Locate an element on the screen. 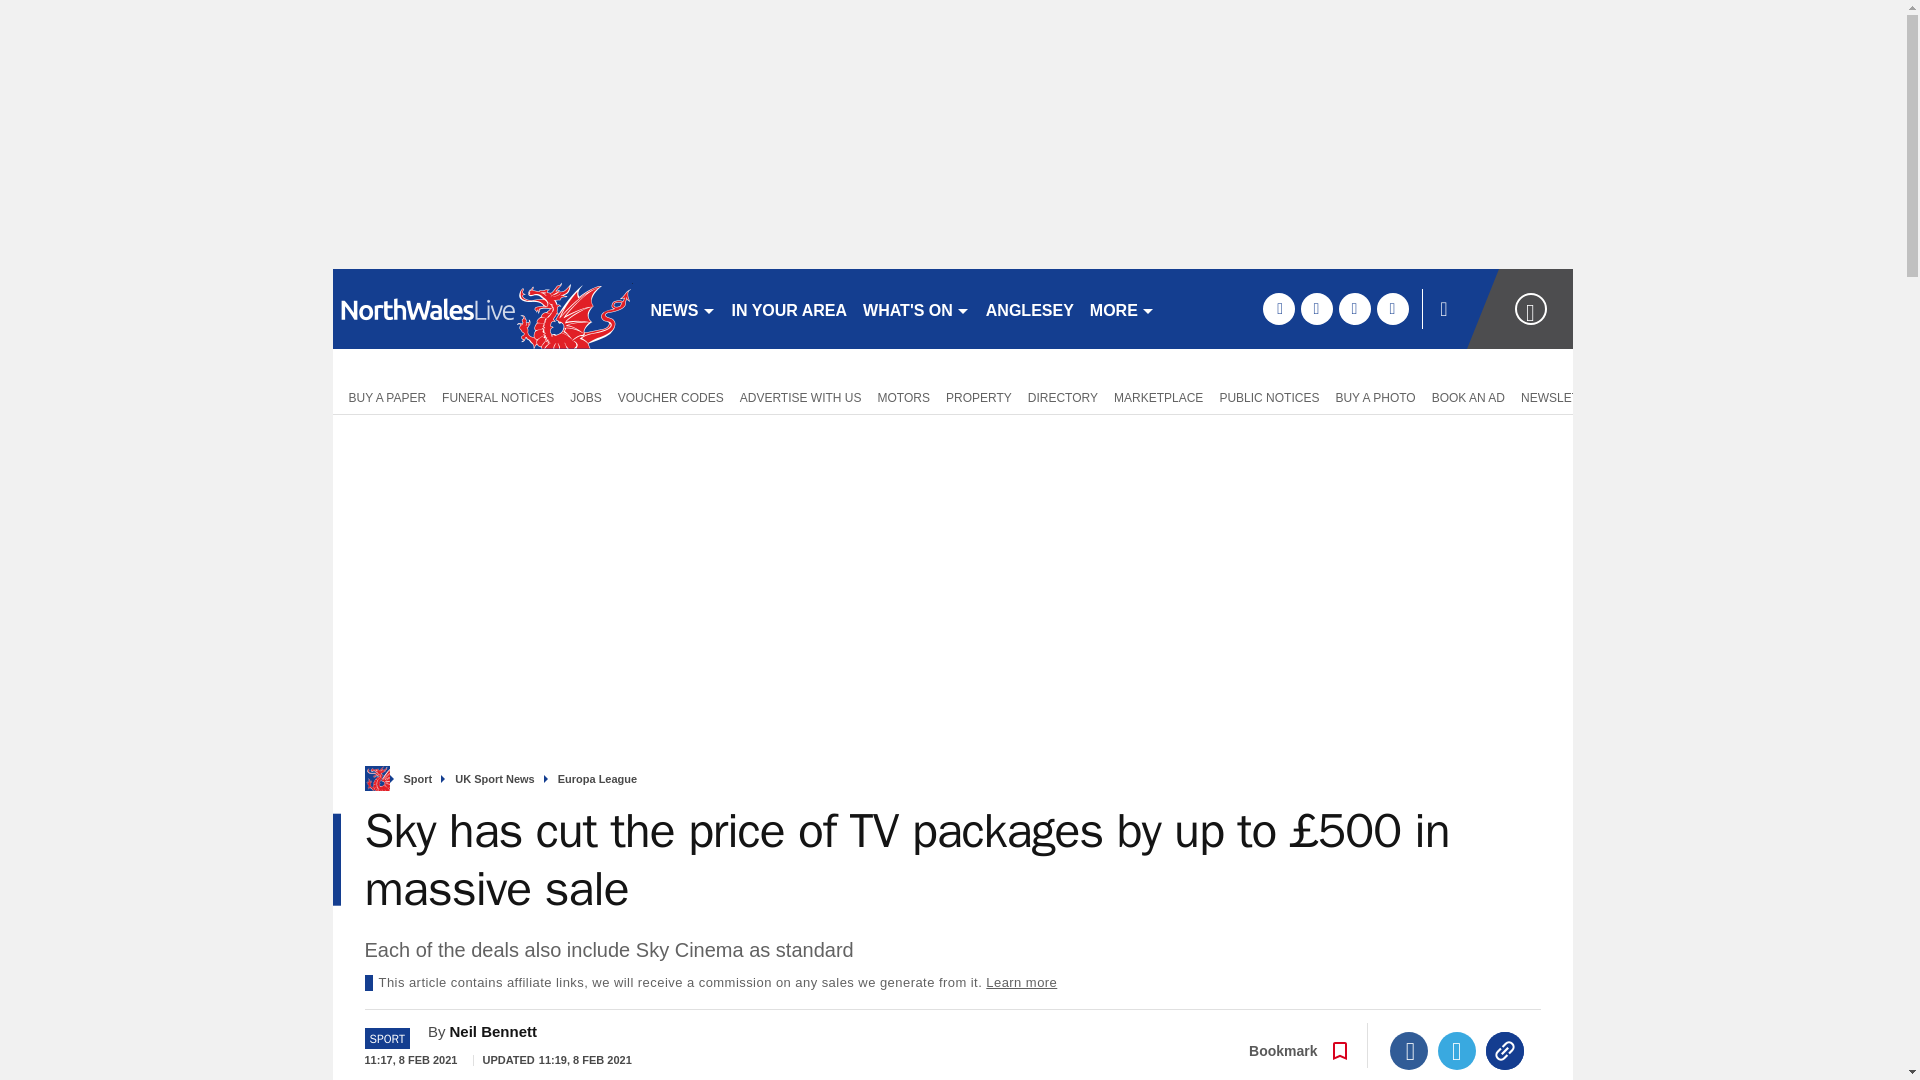 This screenshot has height=1080, width=1920. facebook is located at coordinates (1278, 308).